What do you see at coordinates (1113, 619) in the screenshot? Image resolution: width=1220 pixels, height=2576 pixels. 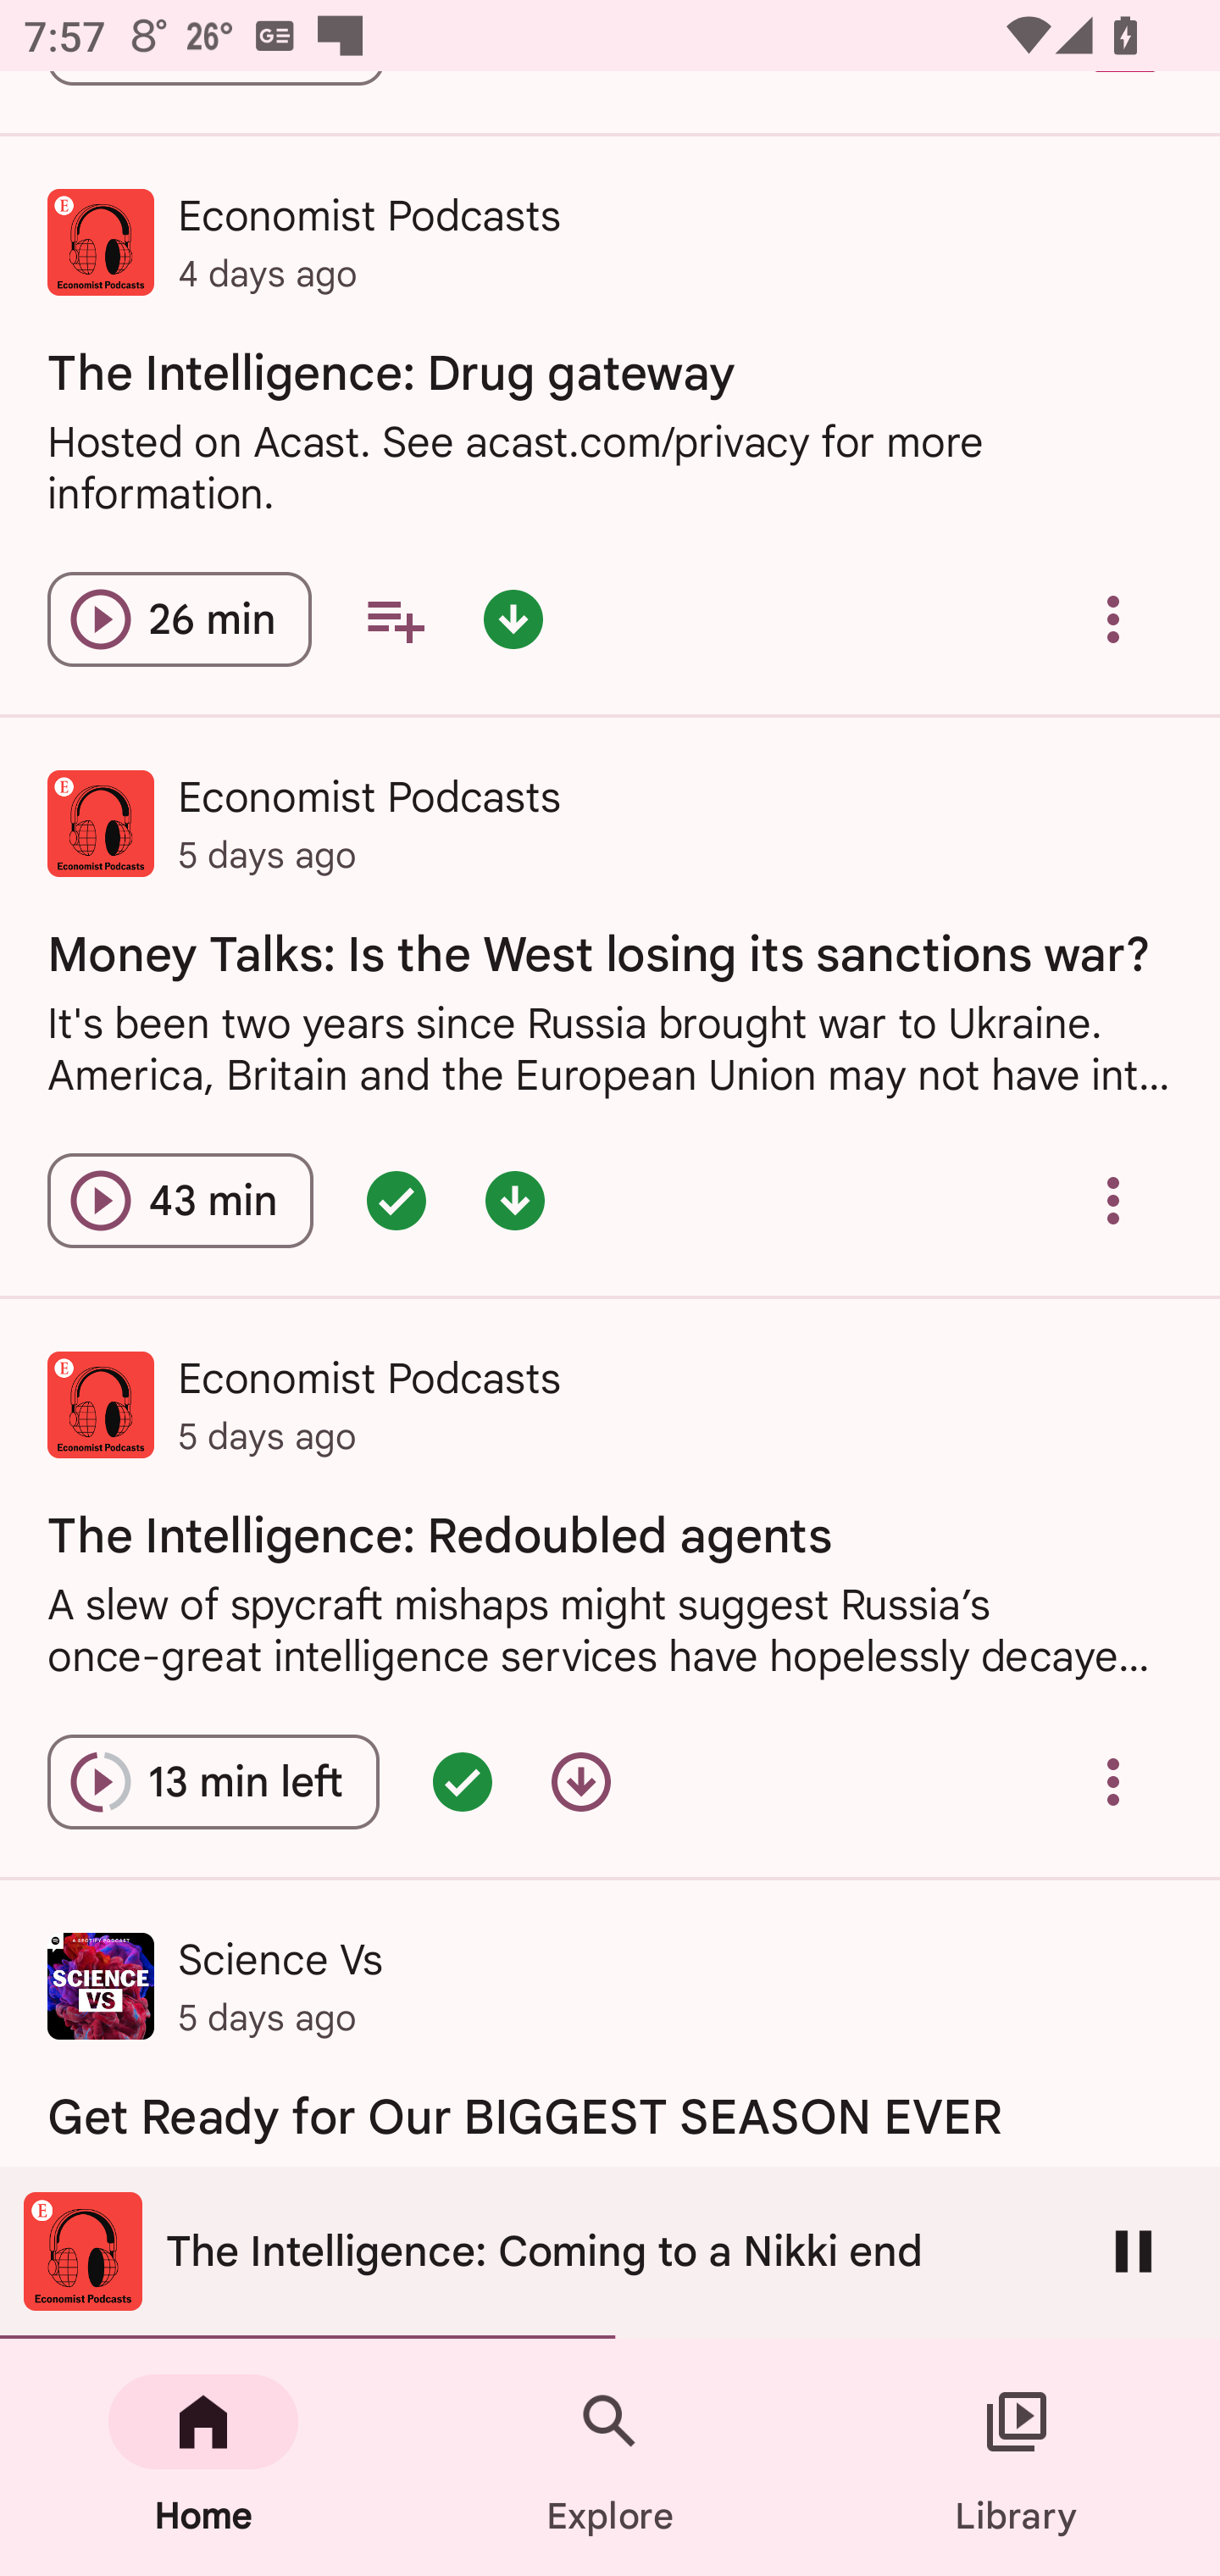 I see `Overflow menu` at bounding box center [1113, 619].